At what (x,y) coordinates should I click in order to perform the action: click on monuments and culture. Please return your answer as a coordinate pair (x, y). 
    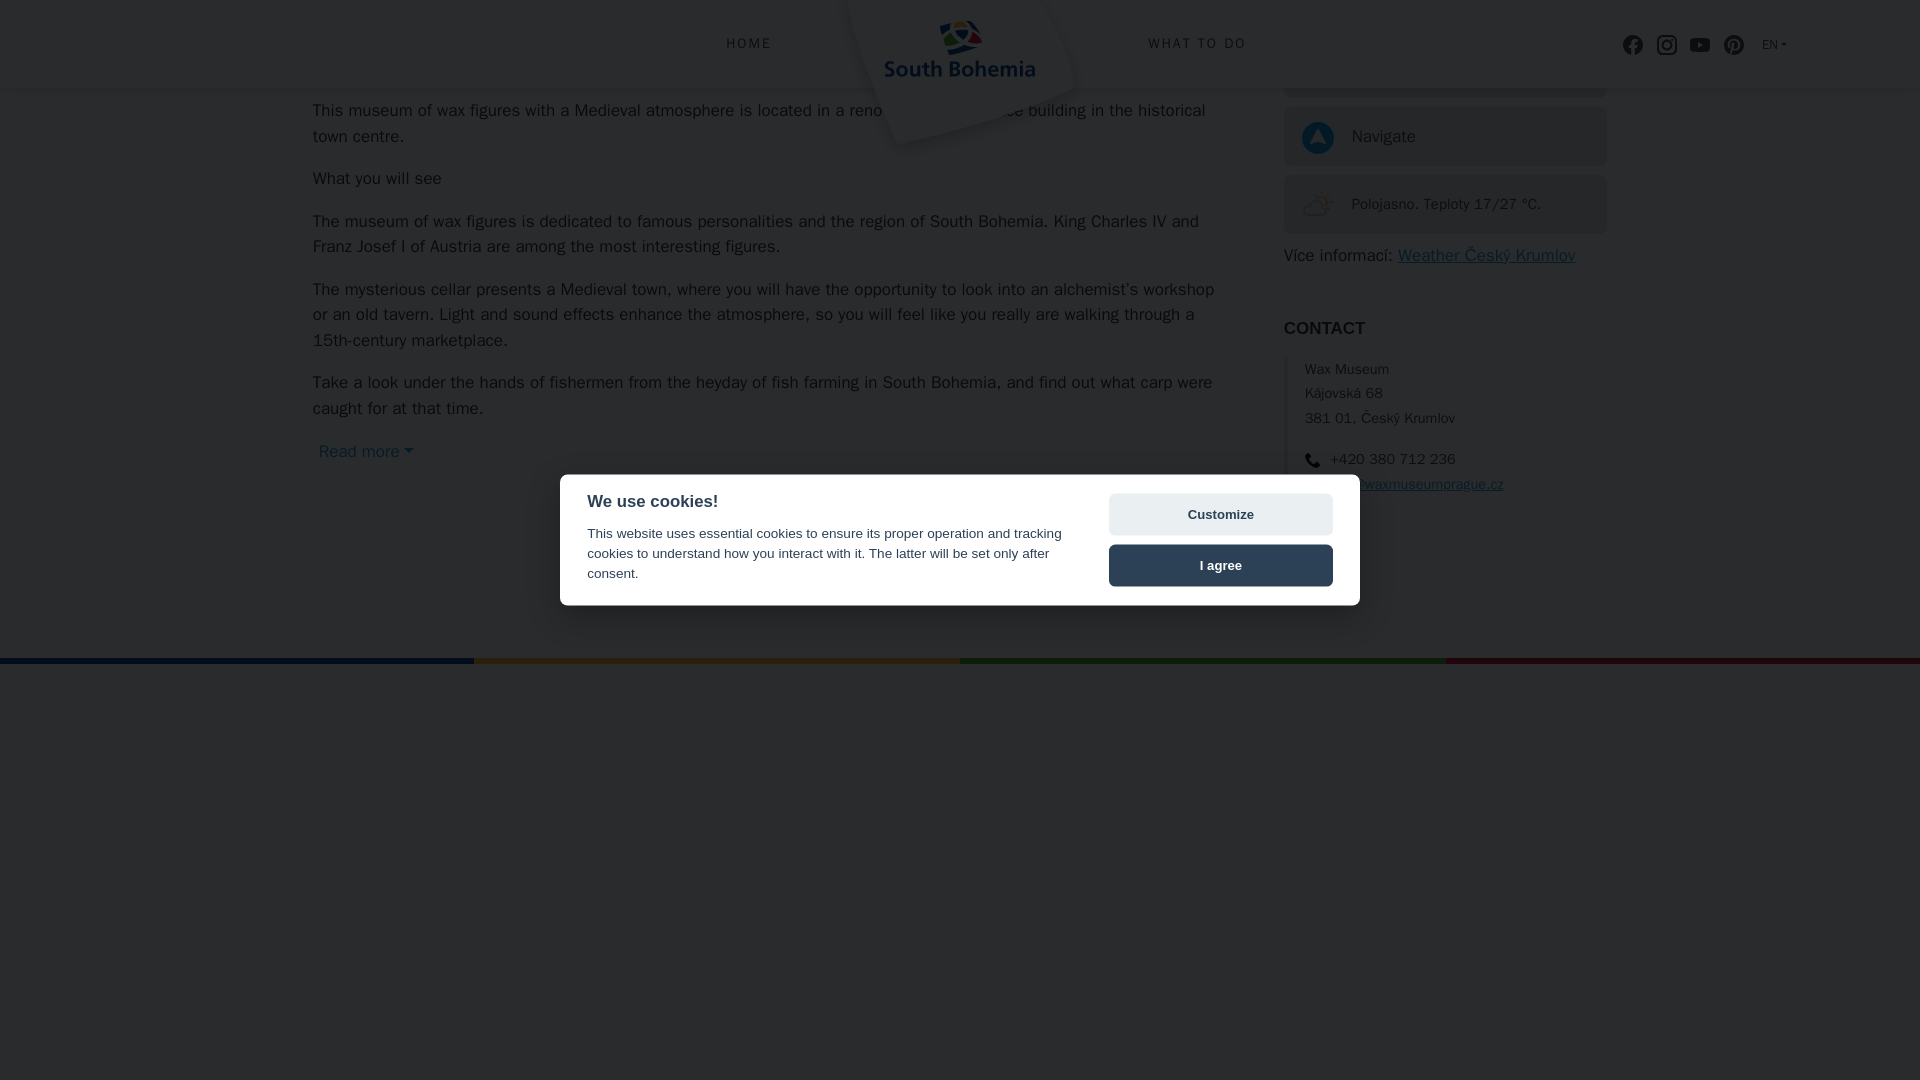
    Looking at the image, I should click on (617, 6).